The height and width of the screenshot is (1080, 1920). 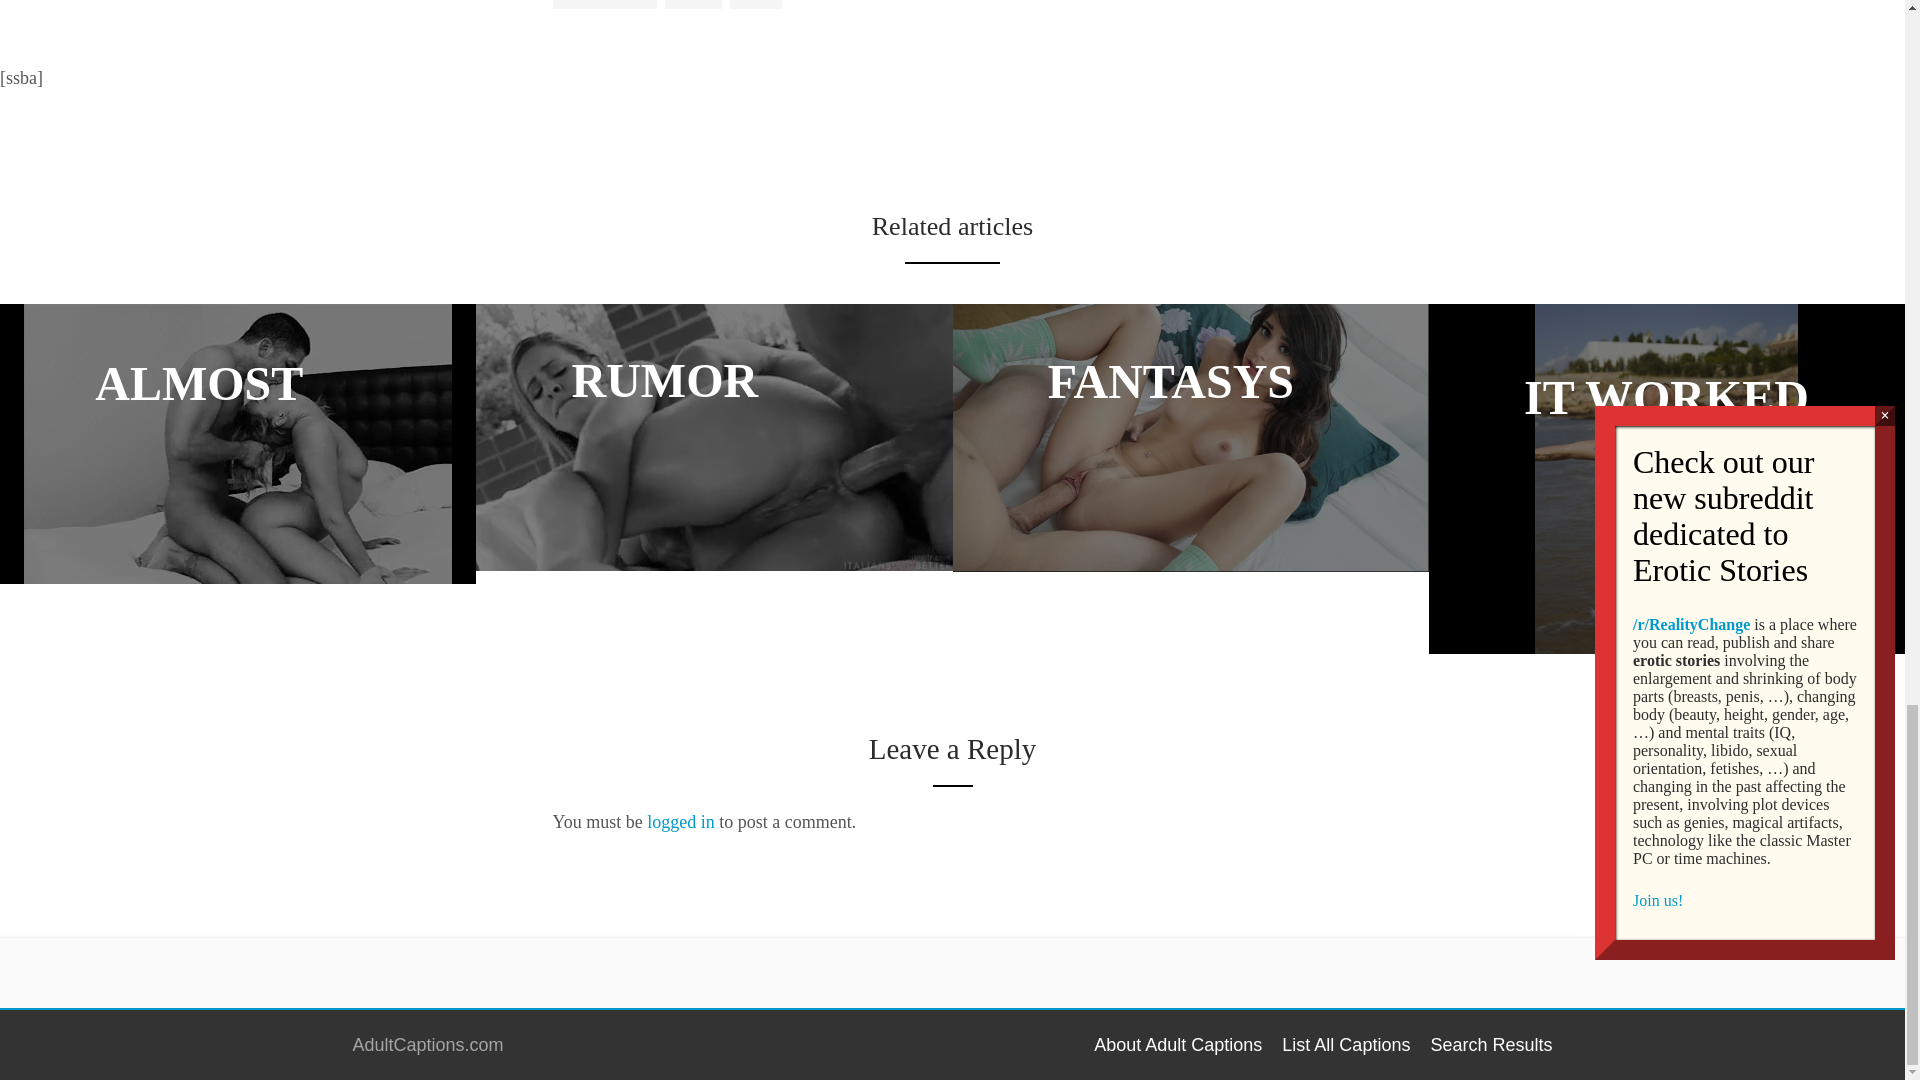 What do you see at coordinates (680, 822) in the screenshot?
I see `logged in` at bounding box center [680, 822].